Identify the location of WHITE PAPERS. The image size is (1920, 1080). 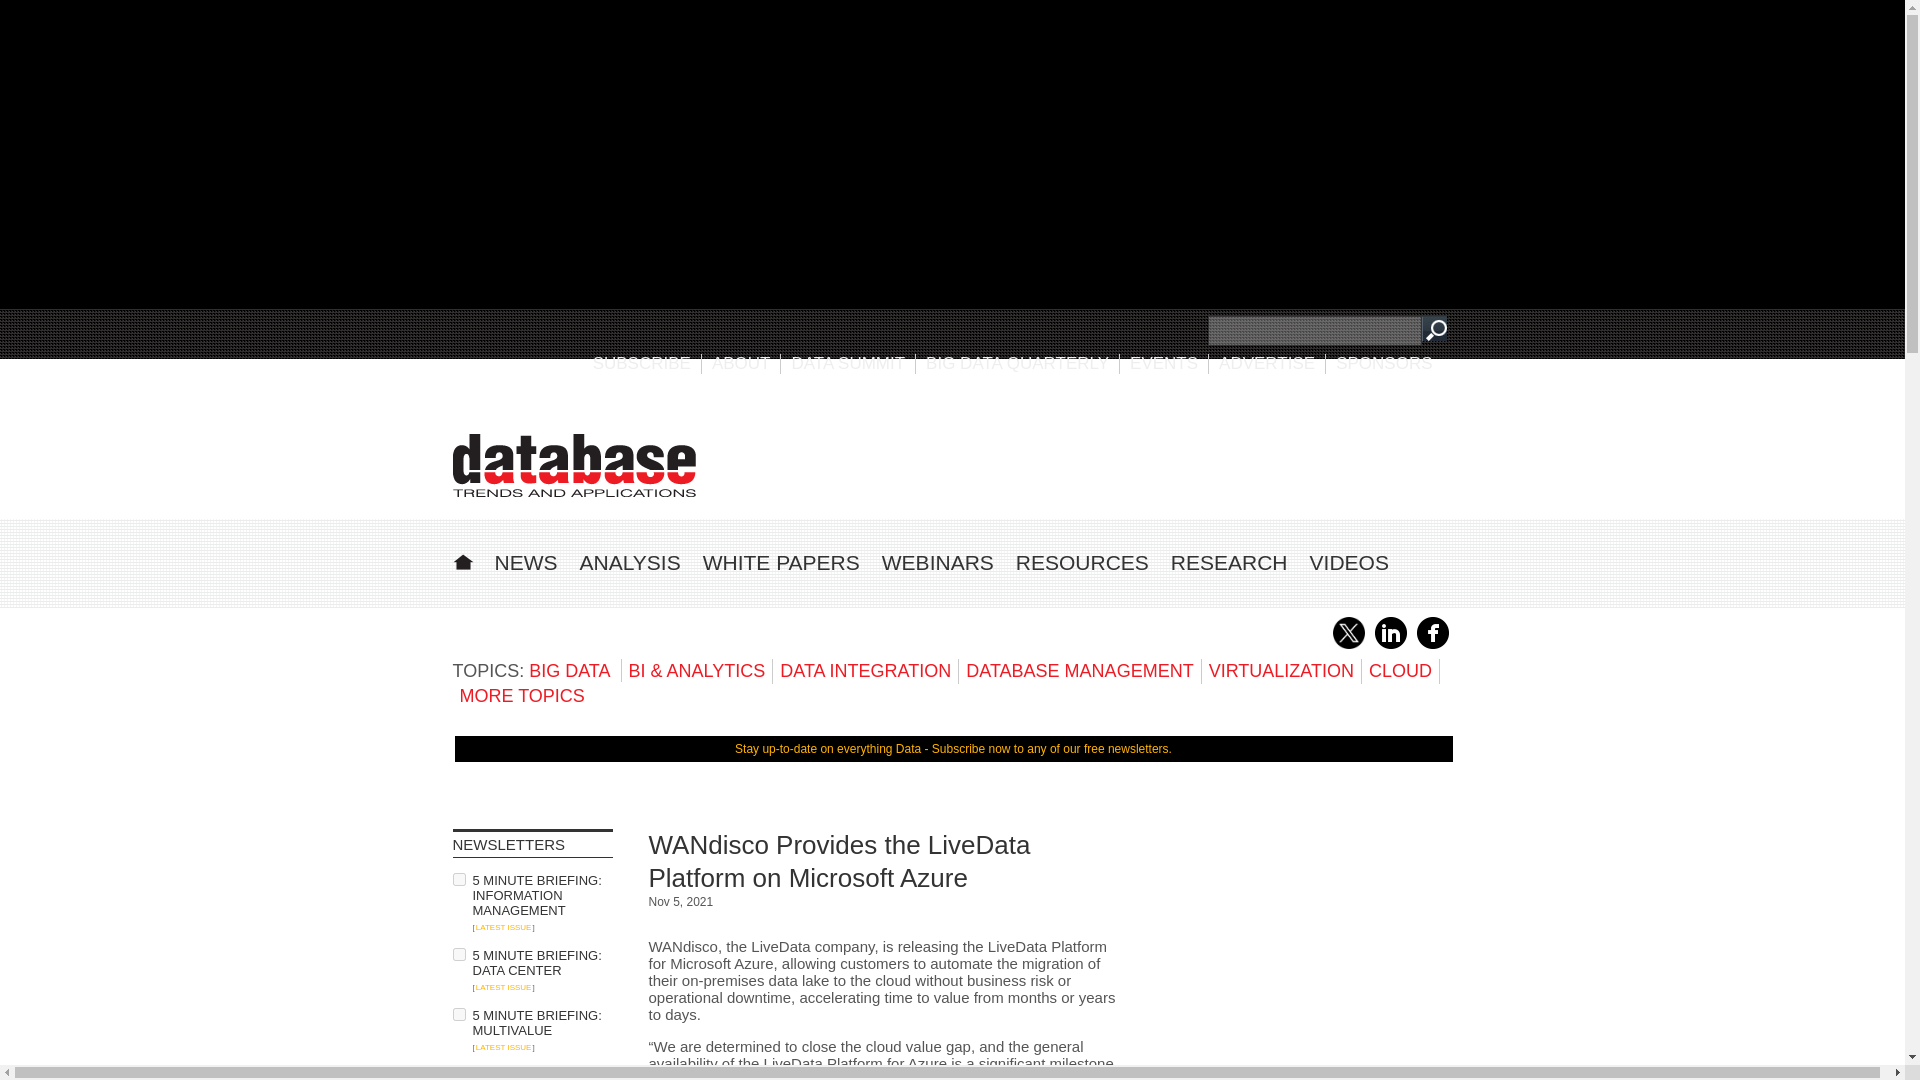
(781, 562).